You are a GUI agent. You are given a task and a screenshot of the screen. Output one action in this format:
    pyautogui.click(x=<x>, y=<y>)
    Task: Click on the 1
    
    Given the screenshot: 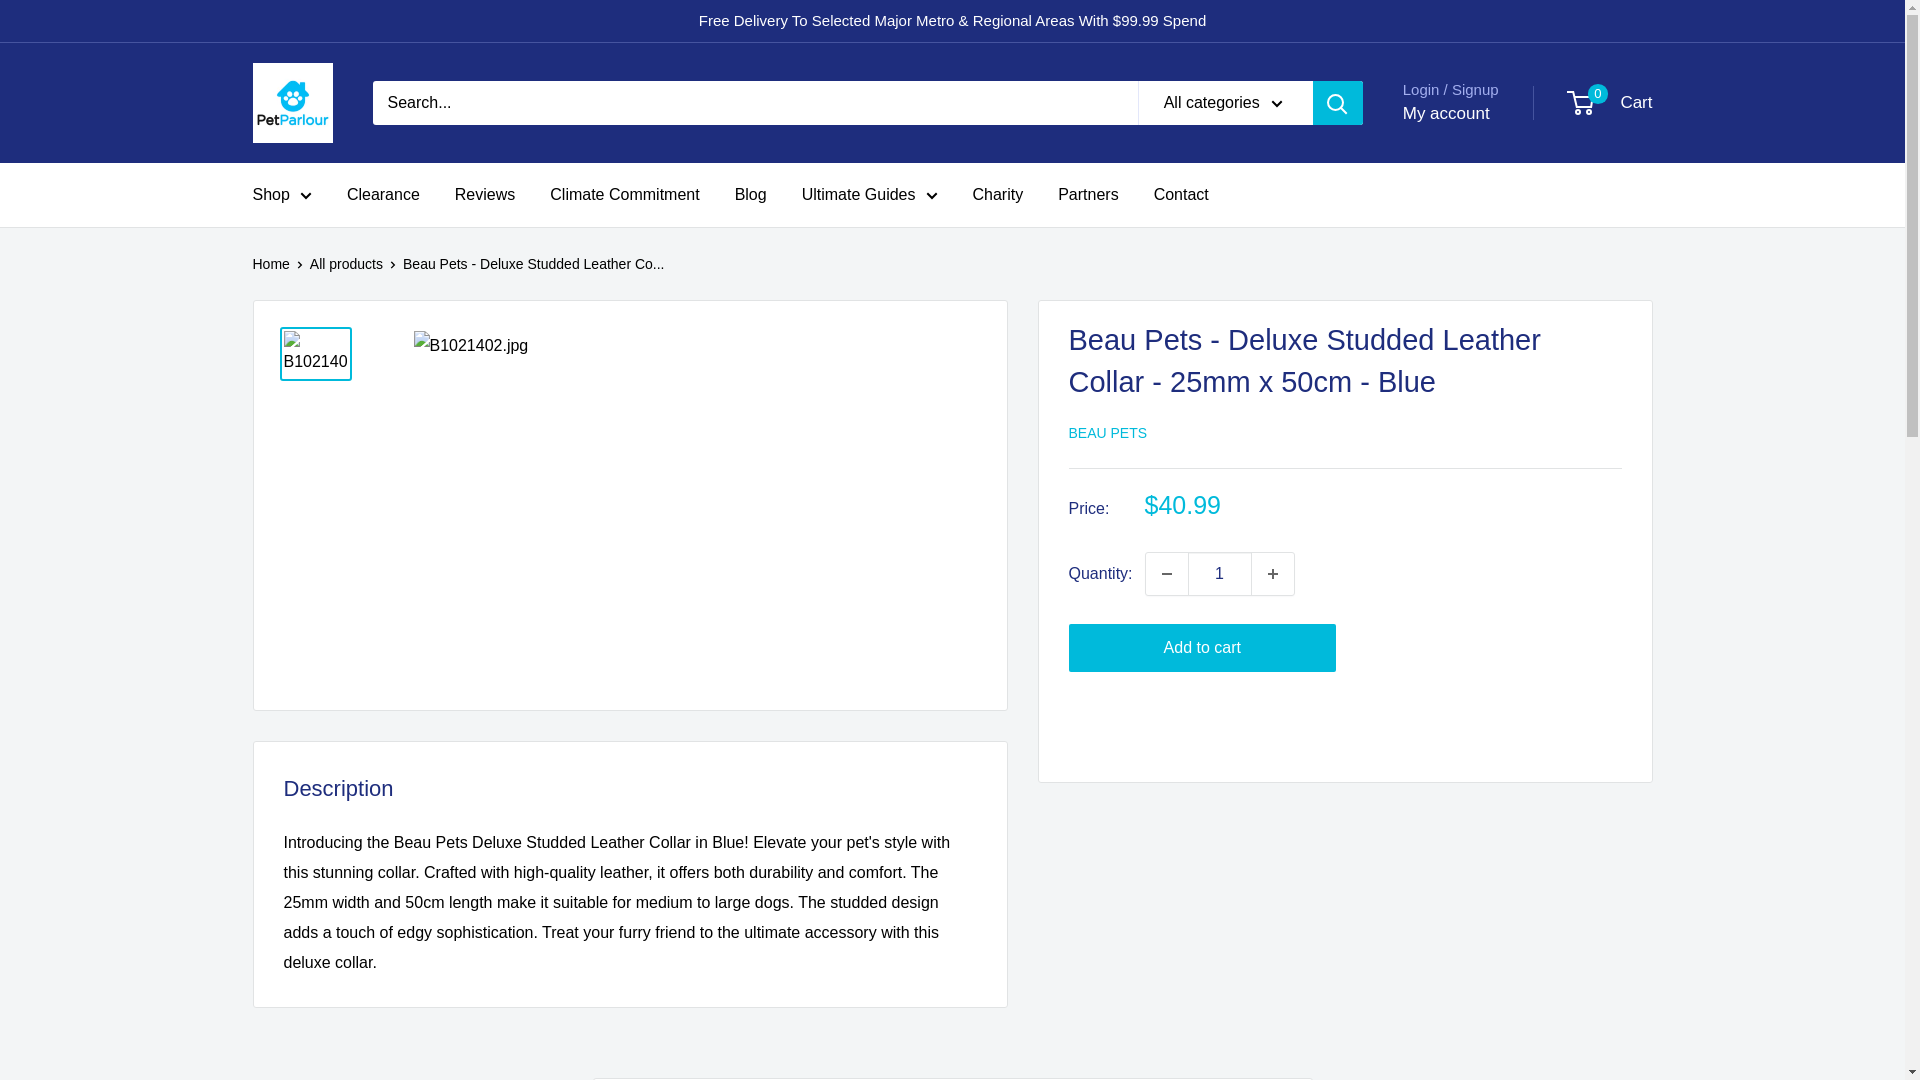 What is the action you would take?
    pyautogui.click(x=1220, y=574)
    